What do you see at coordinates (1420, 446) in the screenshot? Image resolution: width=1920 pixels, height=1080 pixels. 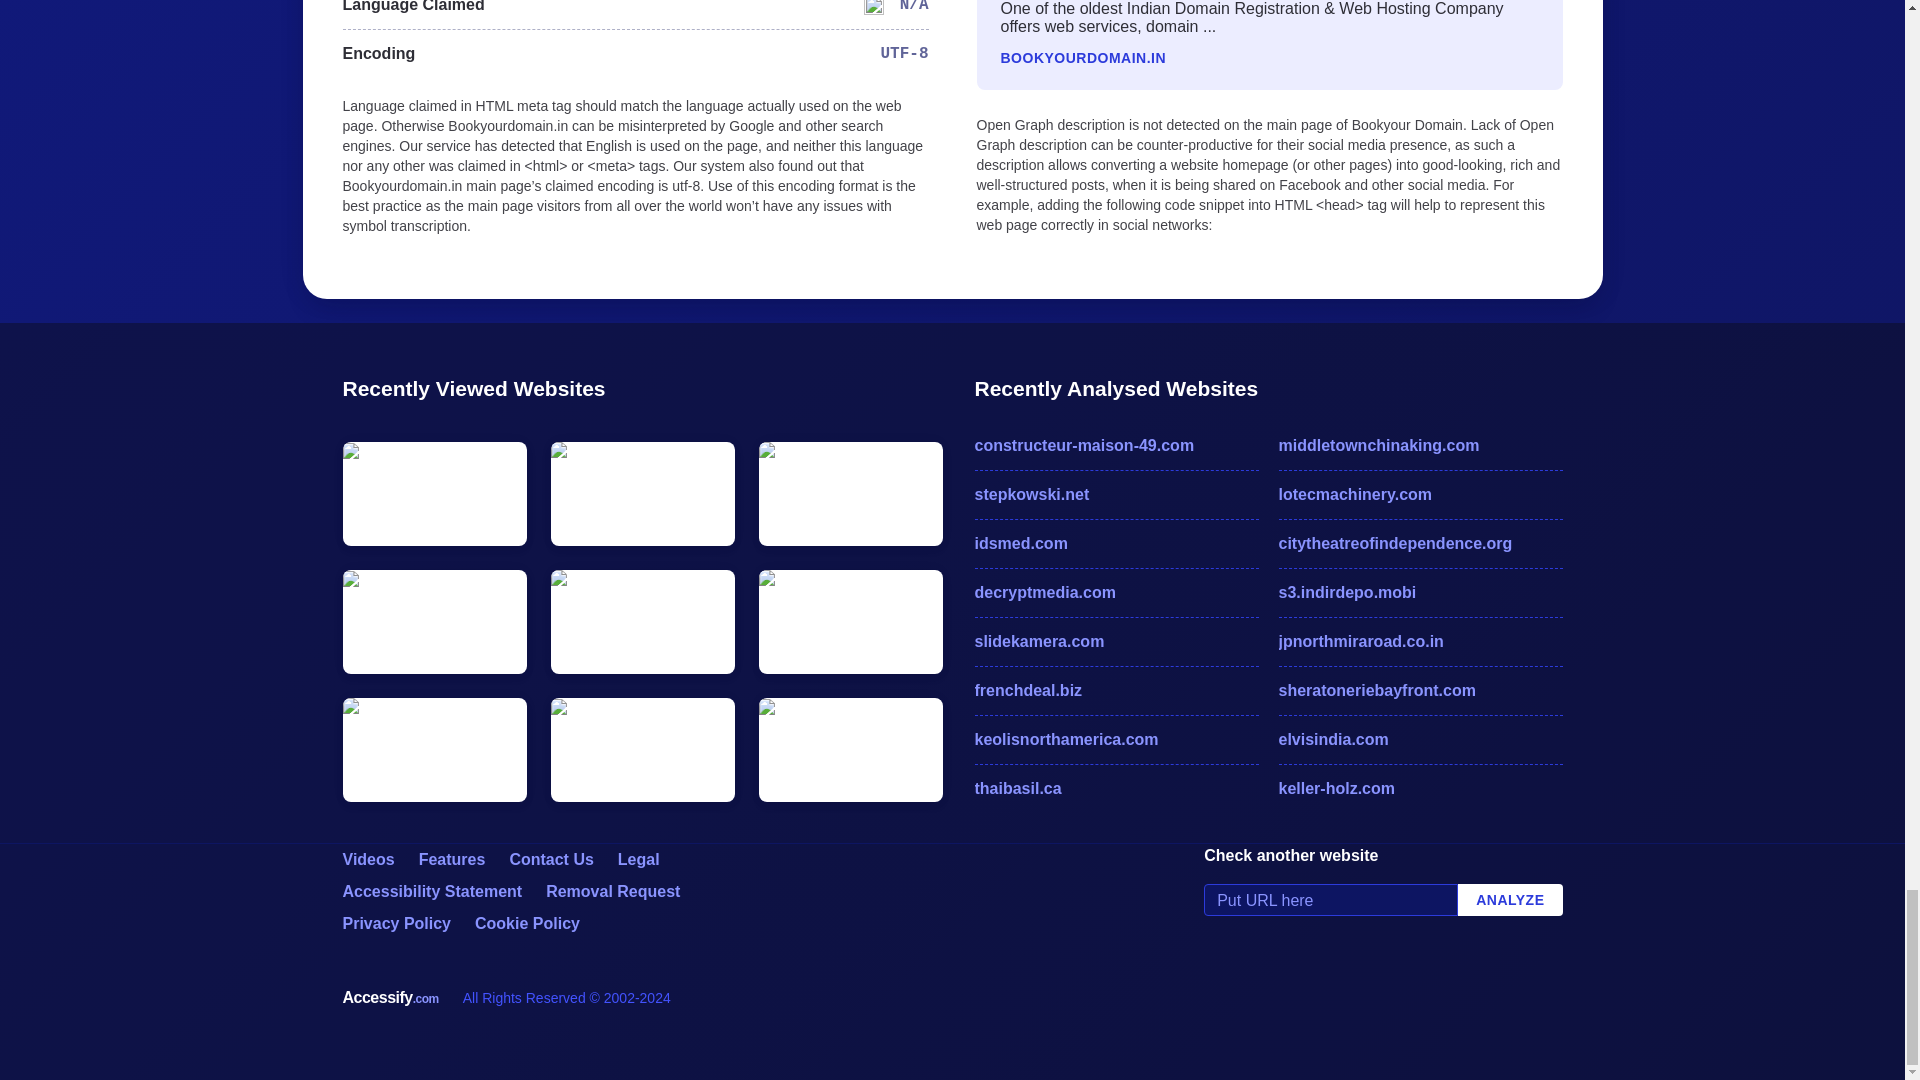 I see `middletownchinaking.com` at bounding box center [1420, 446].